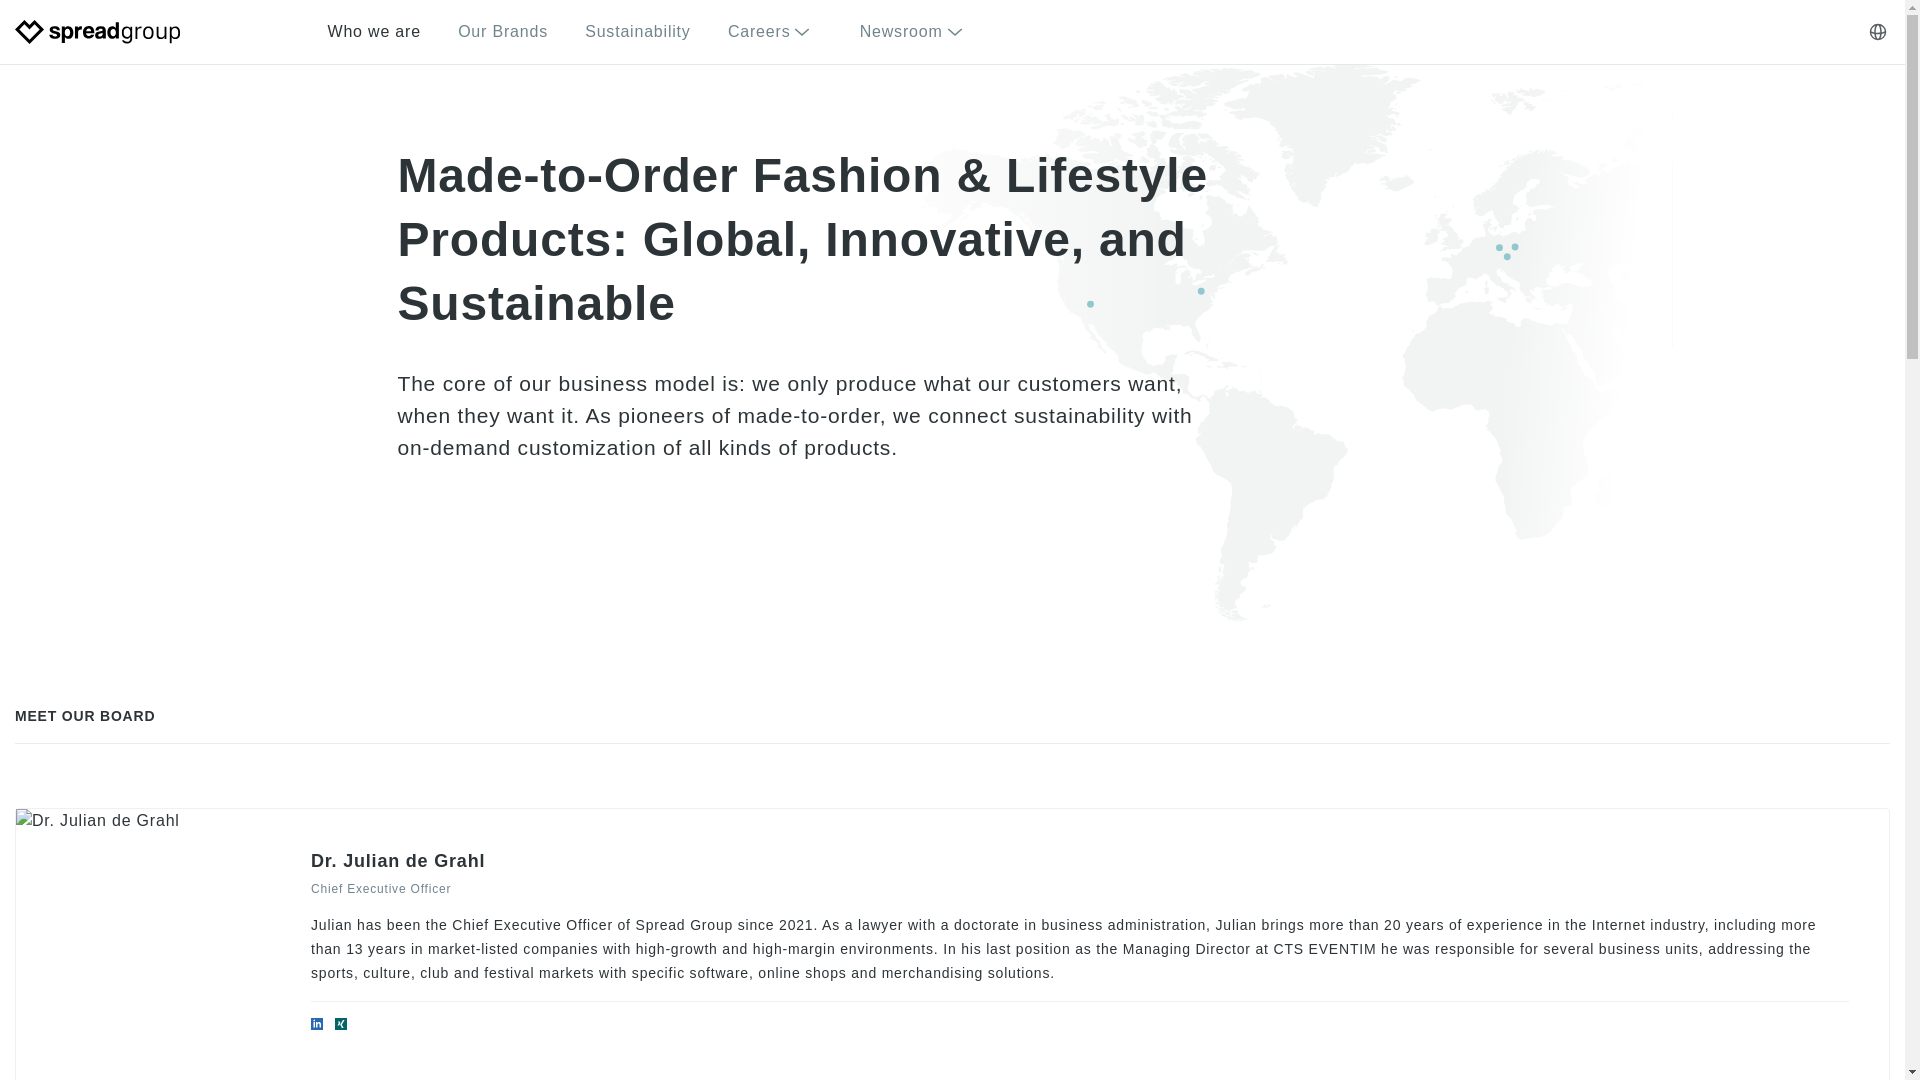 Image resolution: width=1920 pixels, height=1080 pixels. Describe the element at coordinates (374, 32) in the screenshot. I see `Who we are` at that location.